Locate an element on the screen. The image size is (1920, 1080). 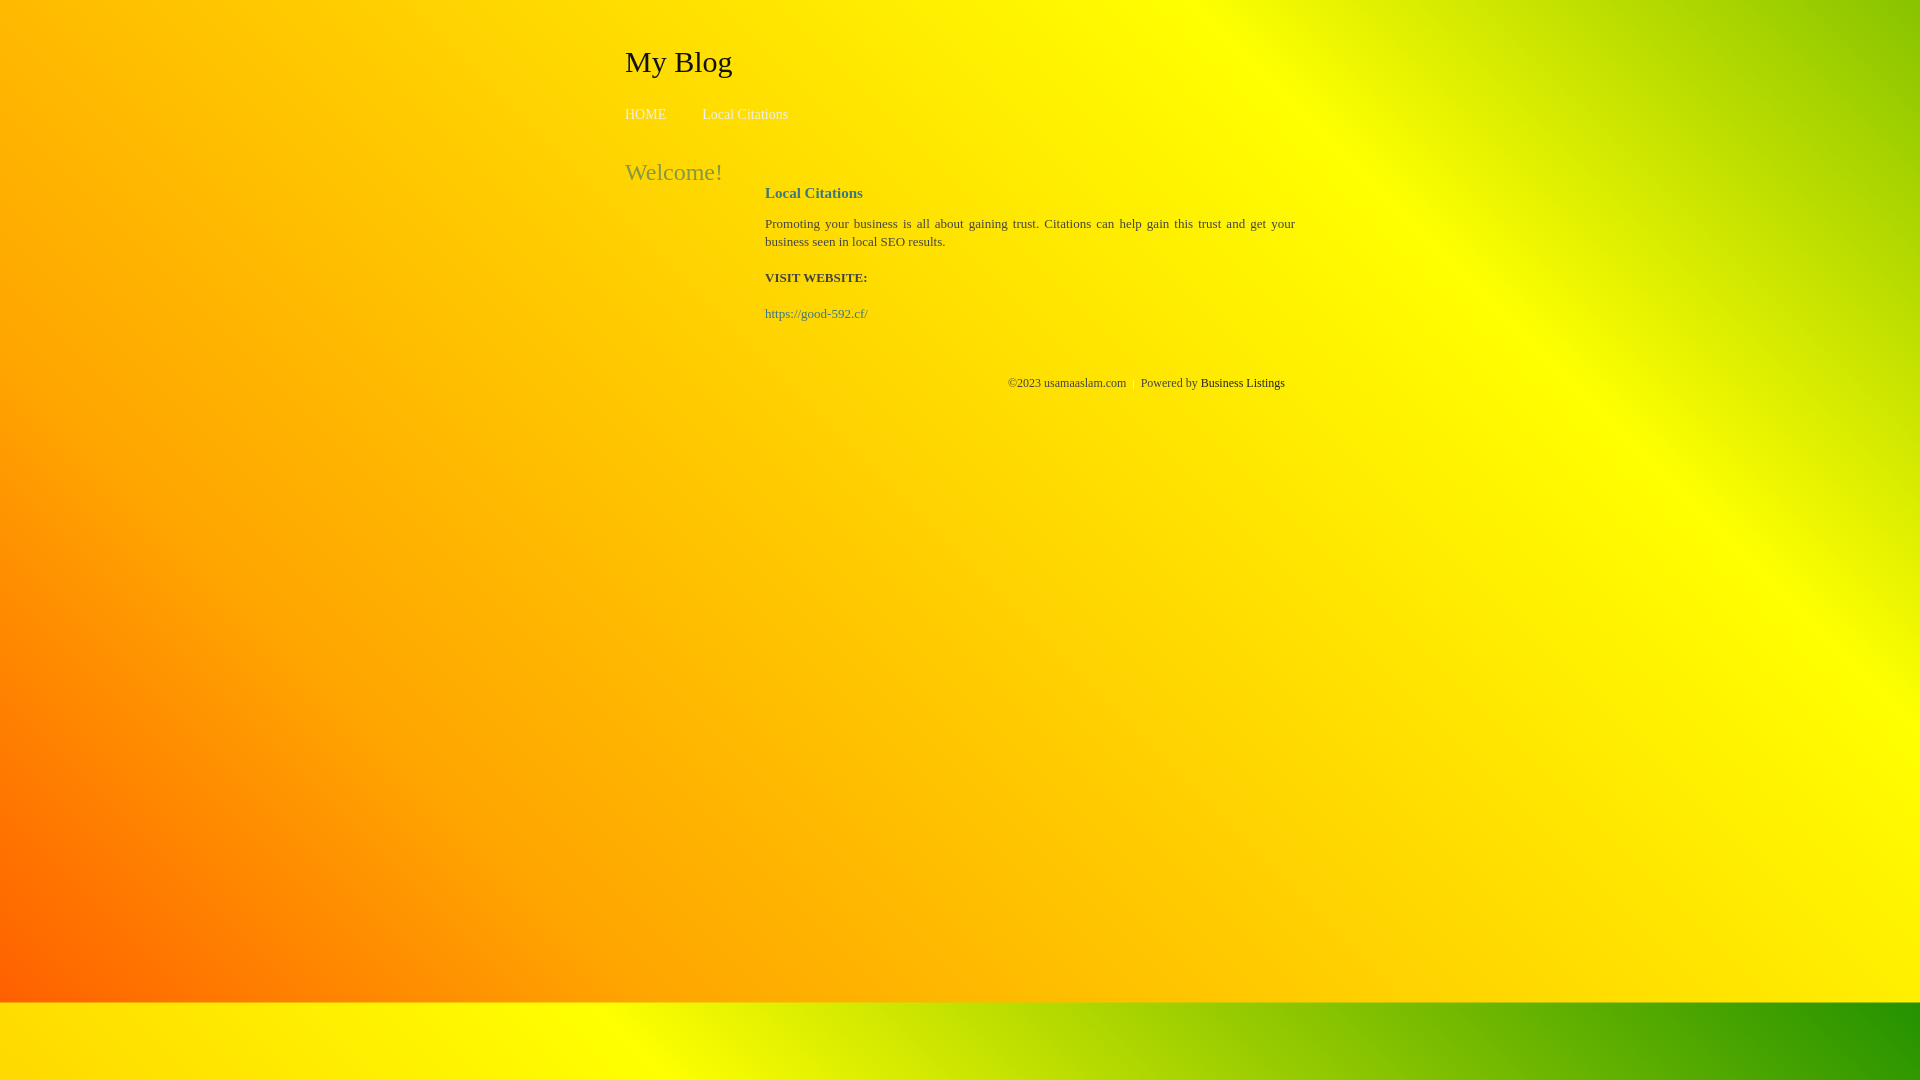
Local Citations is located at coordinates (745, 114).